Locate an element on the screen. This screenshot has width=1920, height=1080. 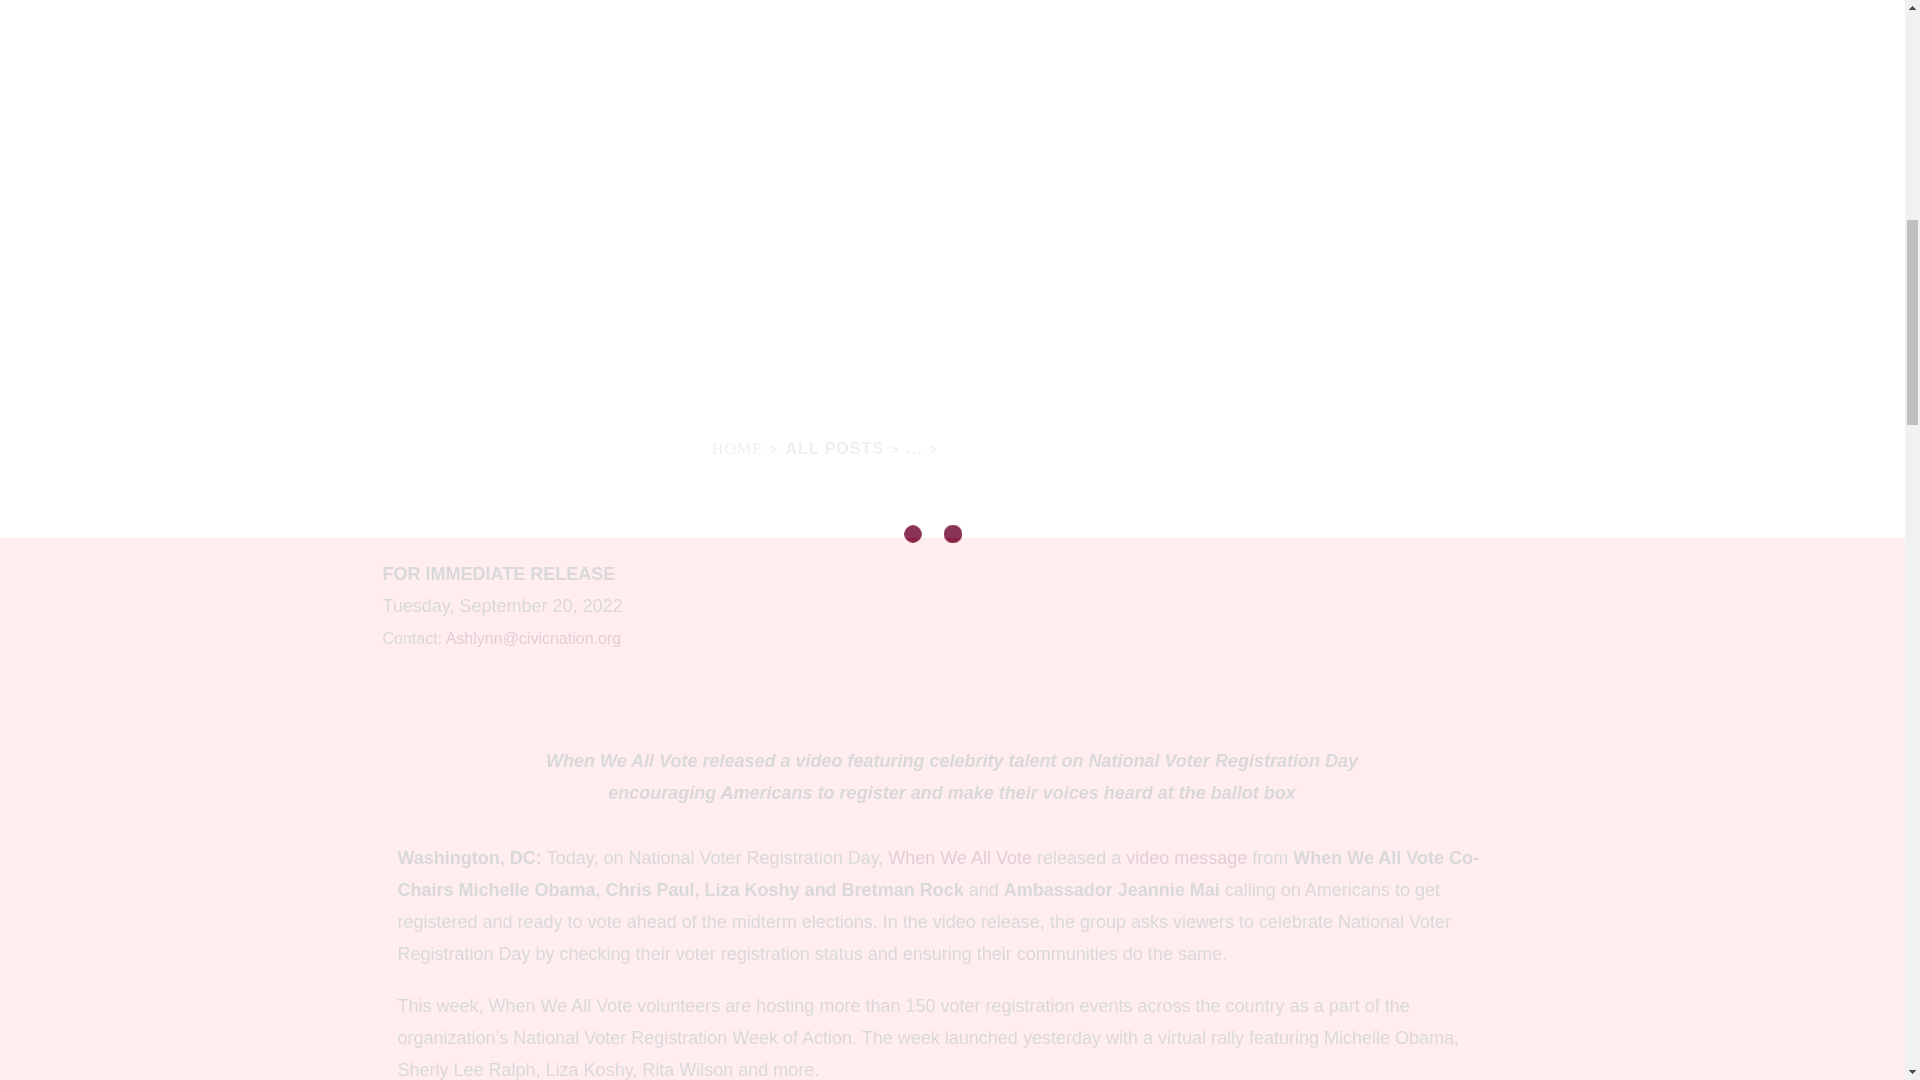
HOME is located at coordinates (737, 448).